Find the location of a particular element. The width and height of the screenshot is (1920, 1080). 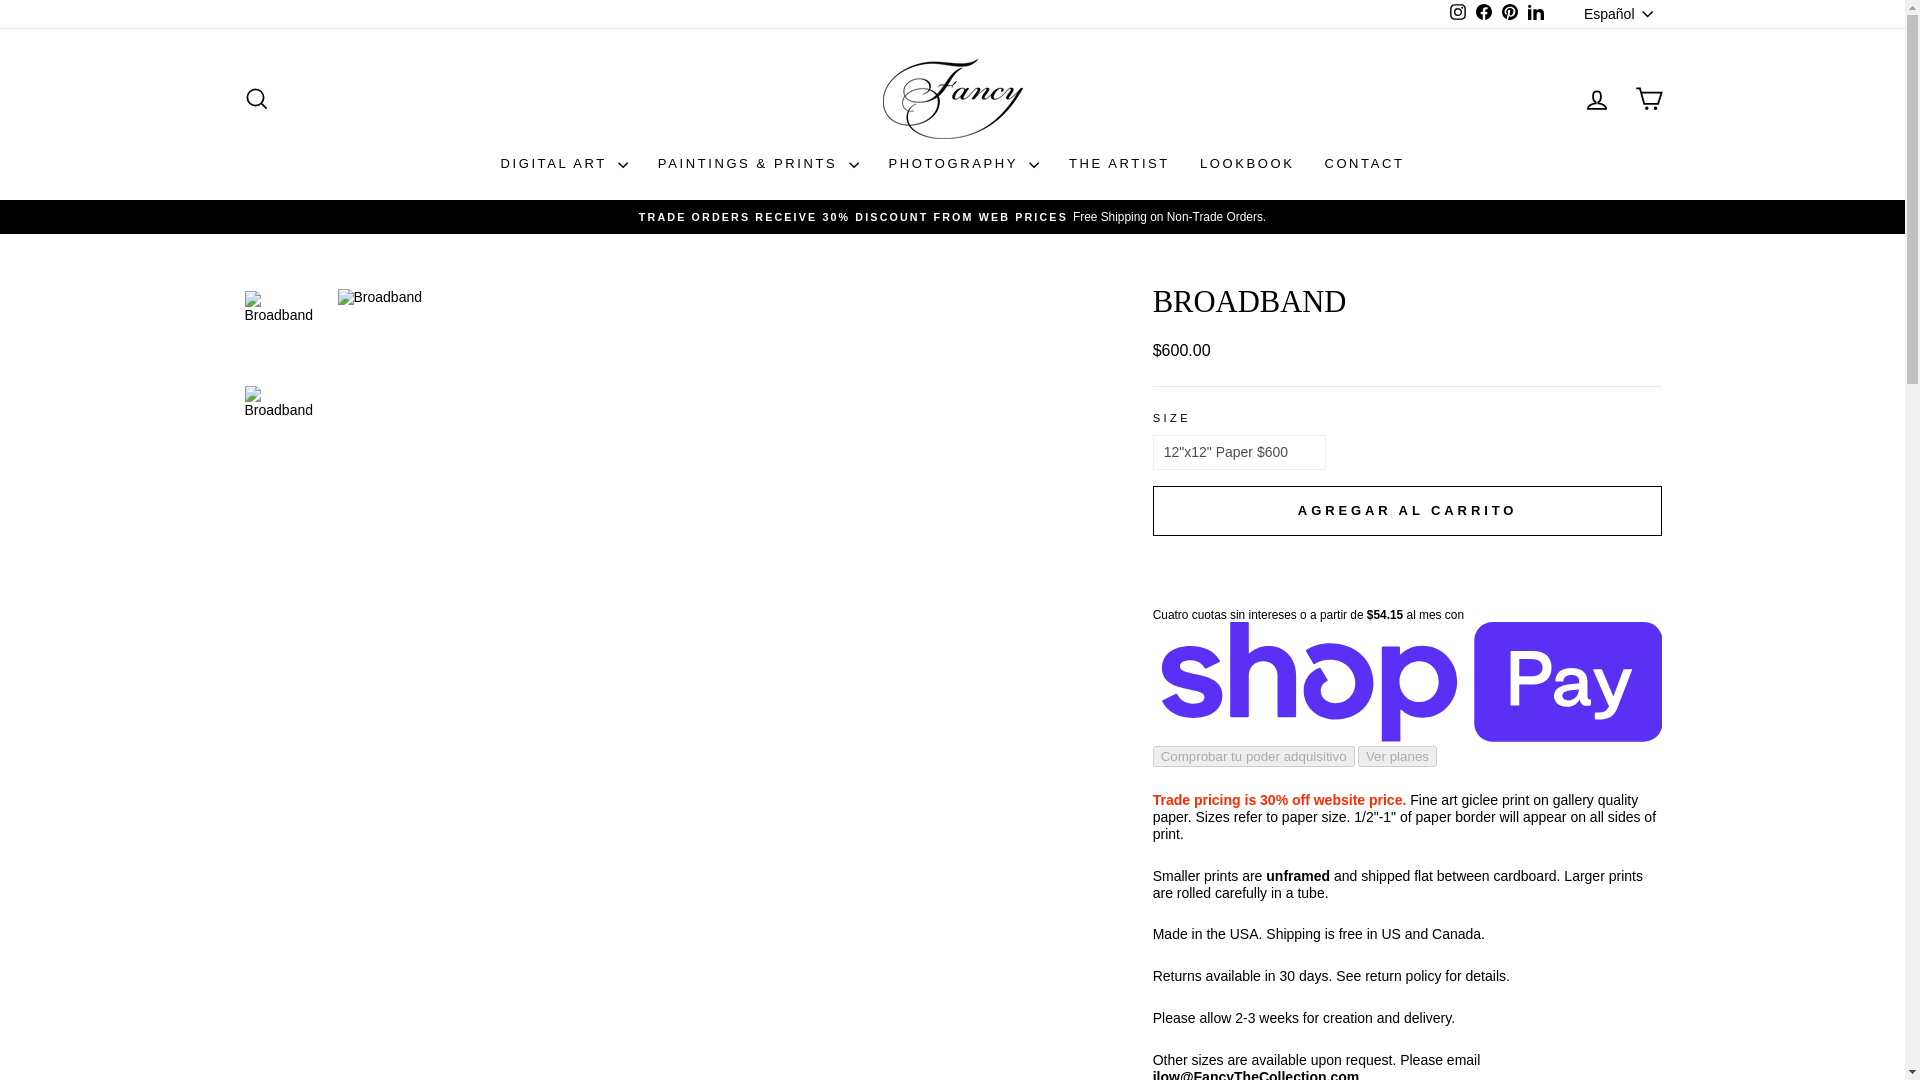

Fancy The Collection en LinkedIn is located at coordinates (1458, 14).